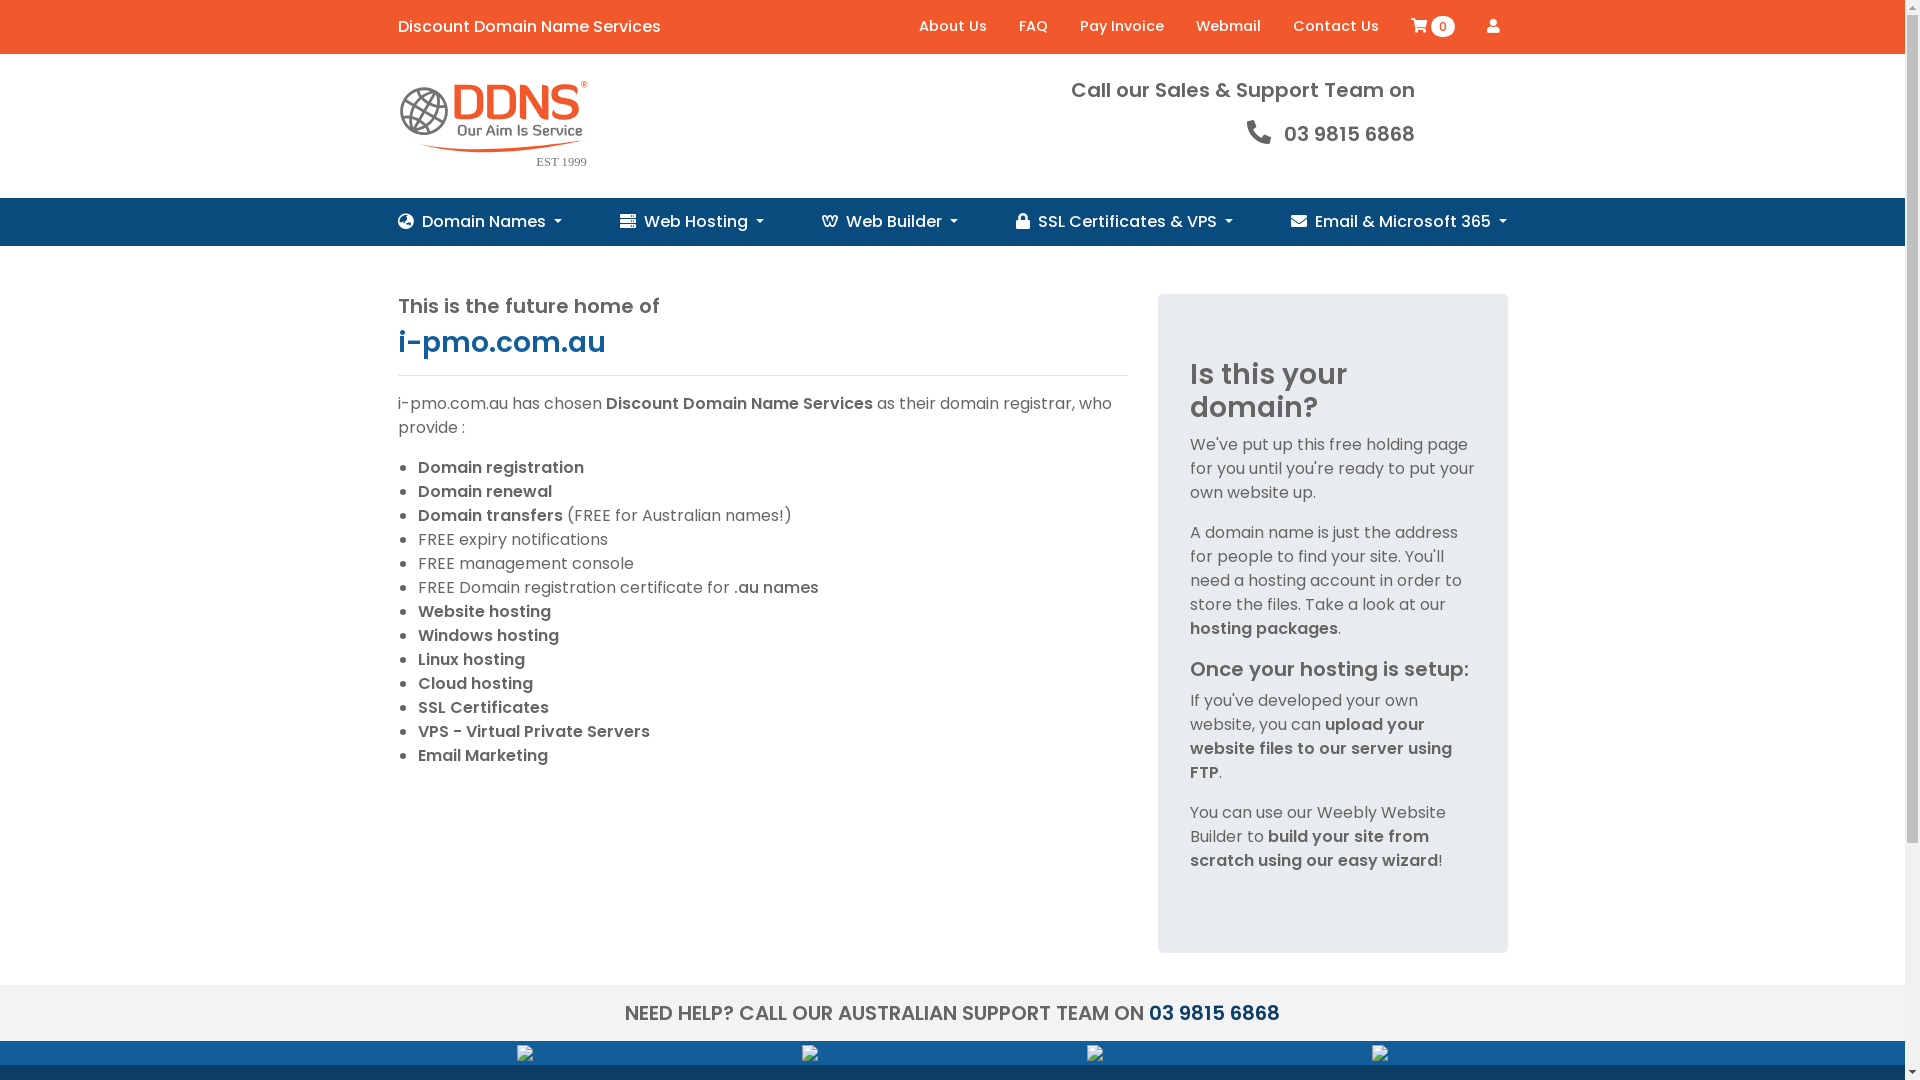 The image size is (1920, 1080). I want to click on Website hosting, so click(484, 612).